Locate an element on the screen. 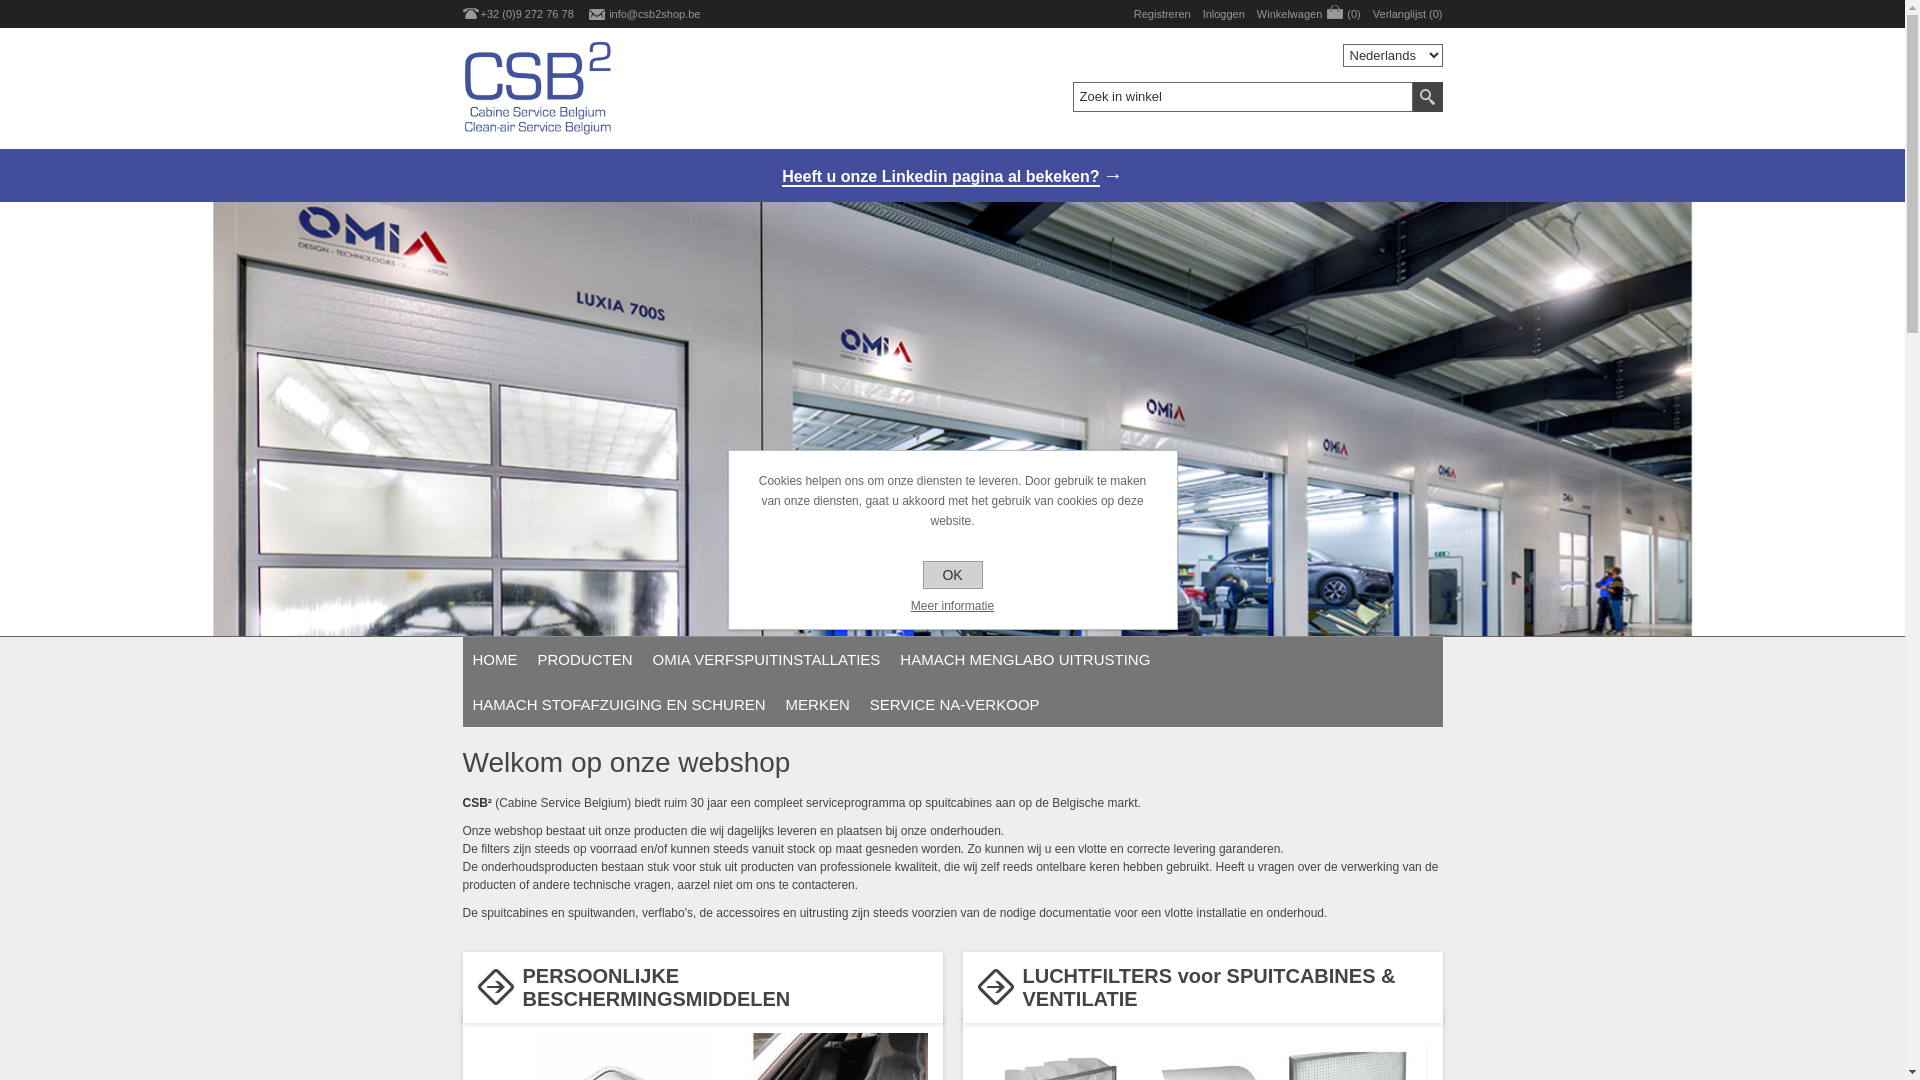 The height and width of the screenshot is (1080, 1920). Zoek is located at coordinates (1427, 97).